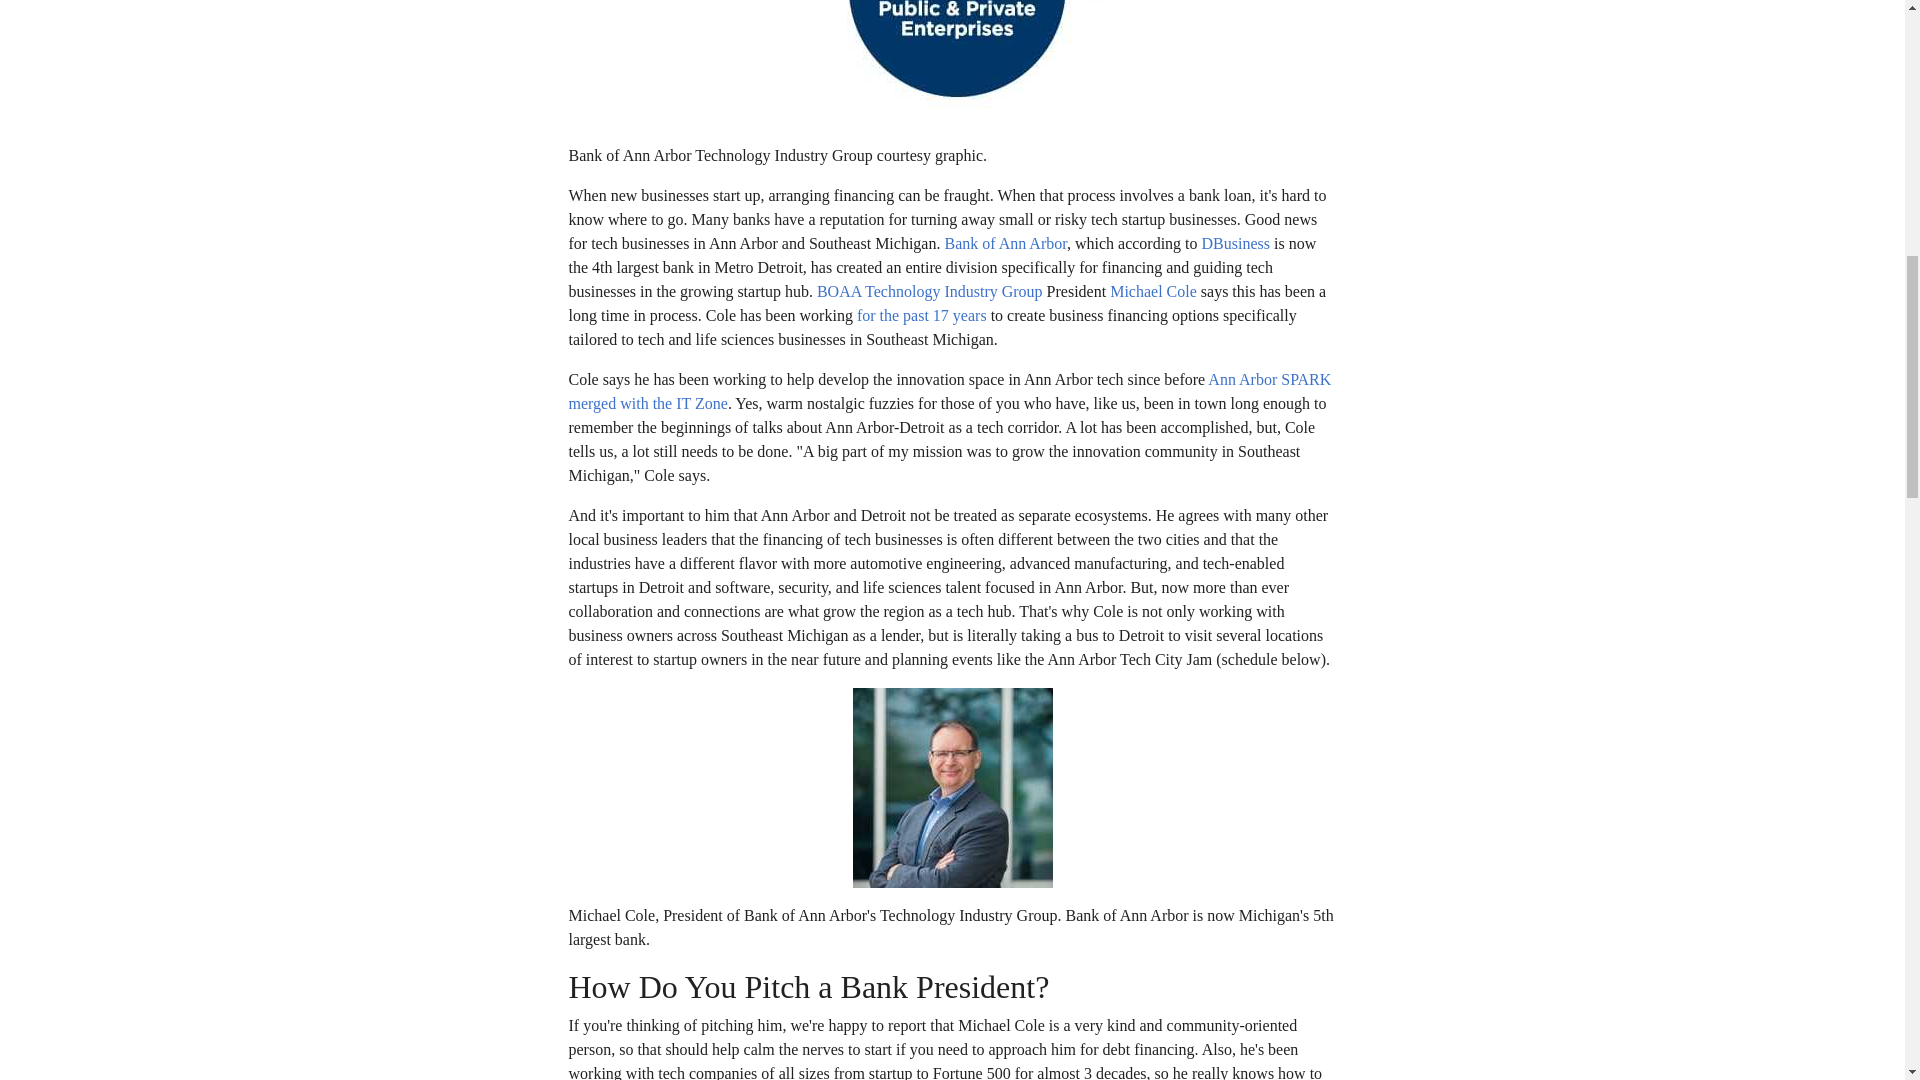 This screenshot has width=1920, height=1080. Describe the element at coordinates (1235, 243) in the screenshot. I see `DBusiness` at that location.